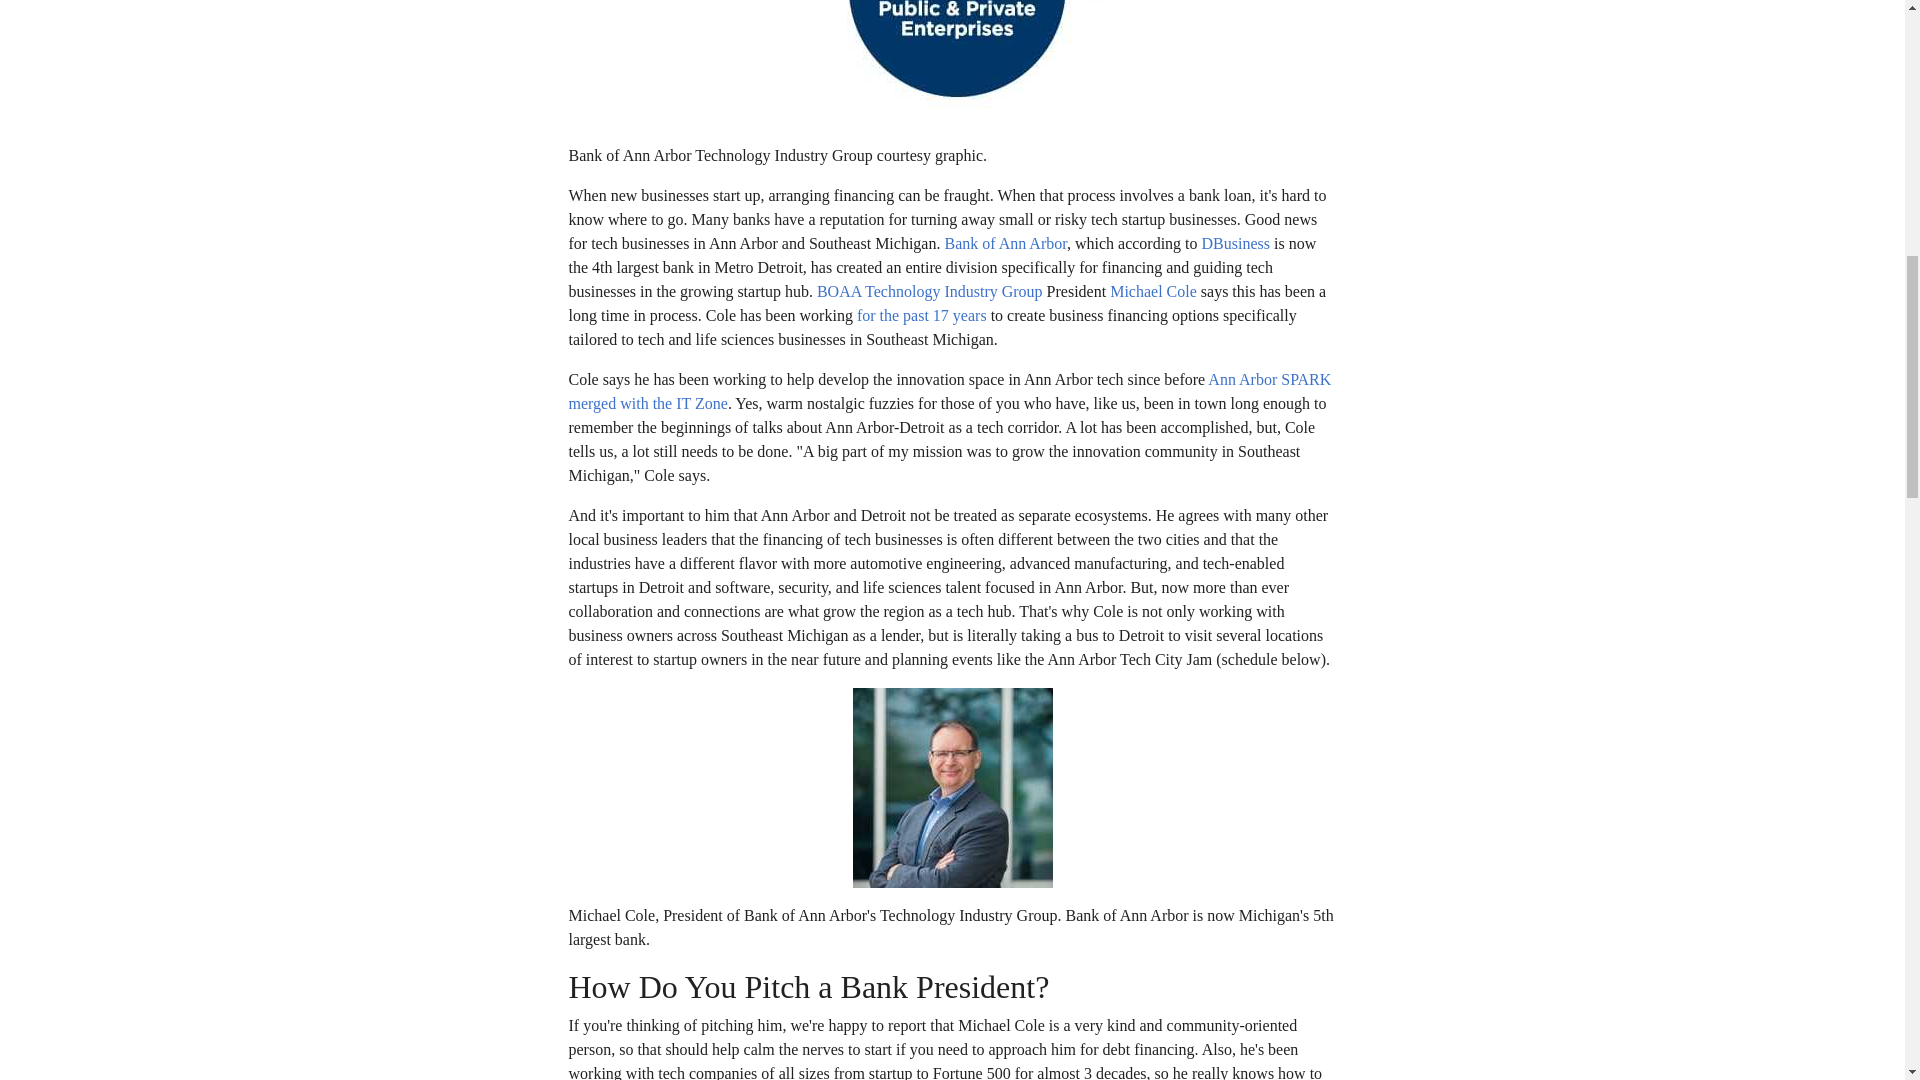 This screenshot has width=1920, height=1080. Describe the element at coordinates (1235, 243) in the screenshot. I see `DBusiness` at that location.